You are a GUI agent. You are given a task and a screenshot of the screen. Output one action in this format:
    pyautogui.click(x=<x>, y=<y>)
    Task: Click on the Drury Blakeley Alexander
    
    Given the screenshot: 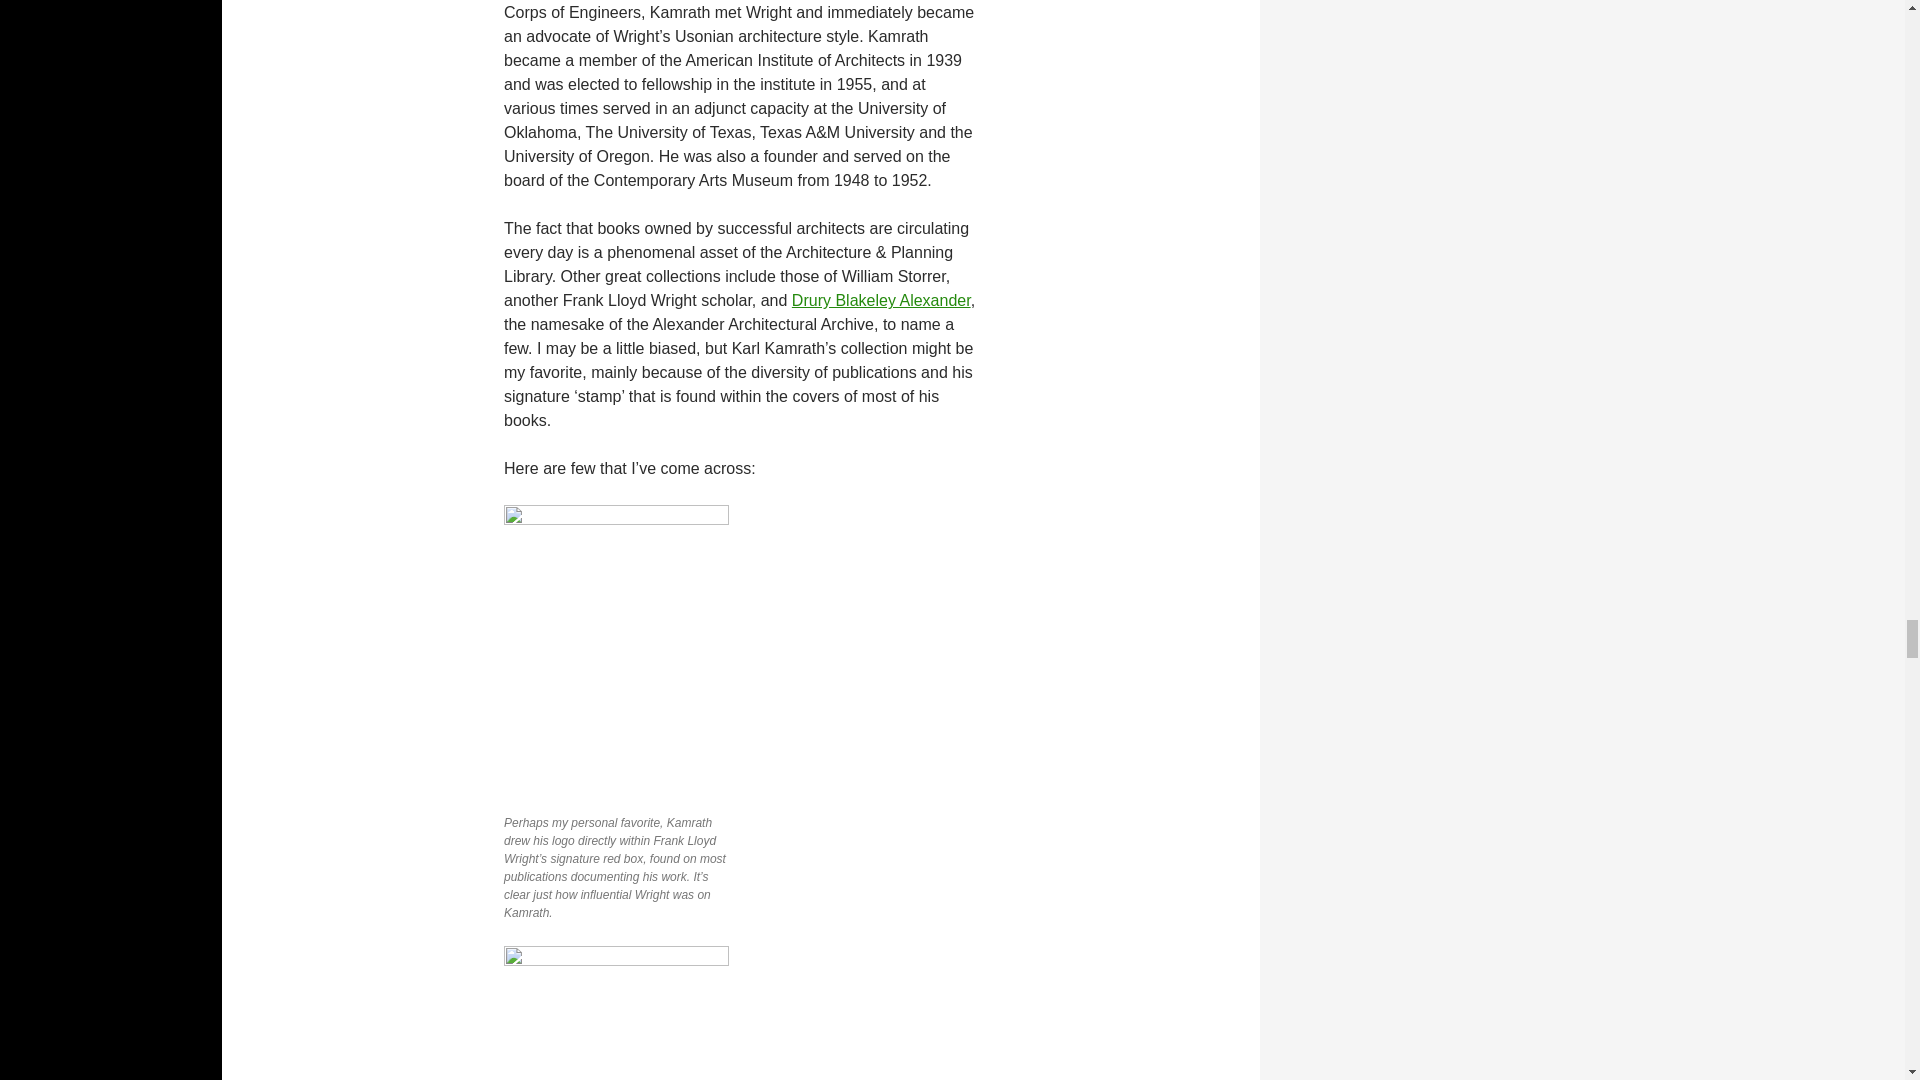 What is the action you would take?
    pyautogui.click(x=881, y=300)
    